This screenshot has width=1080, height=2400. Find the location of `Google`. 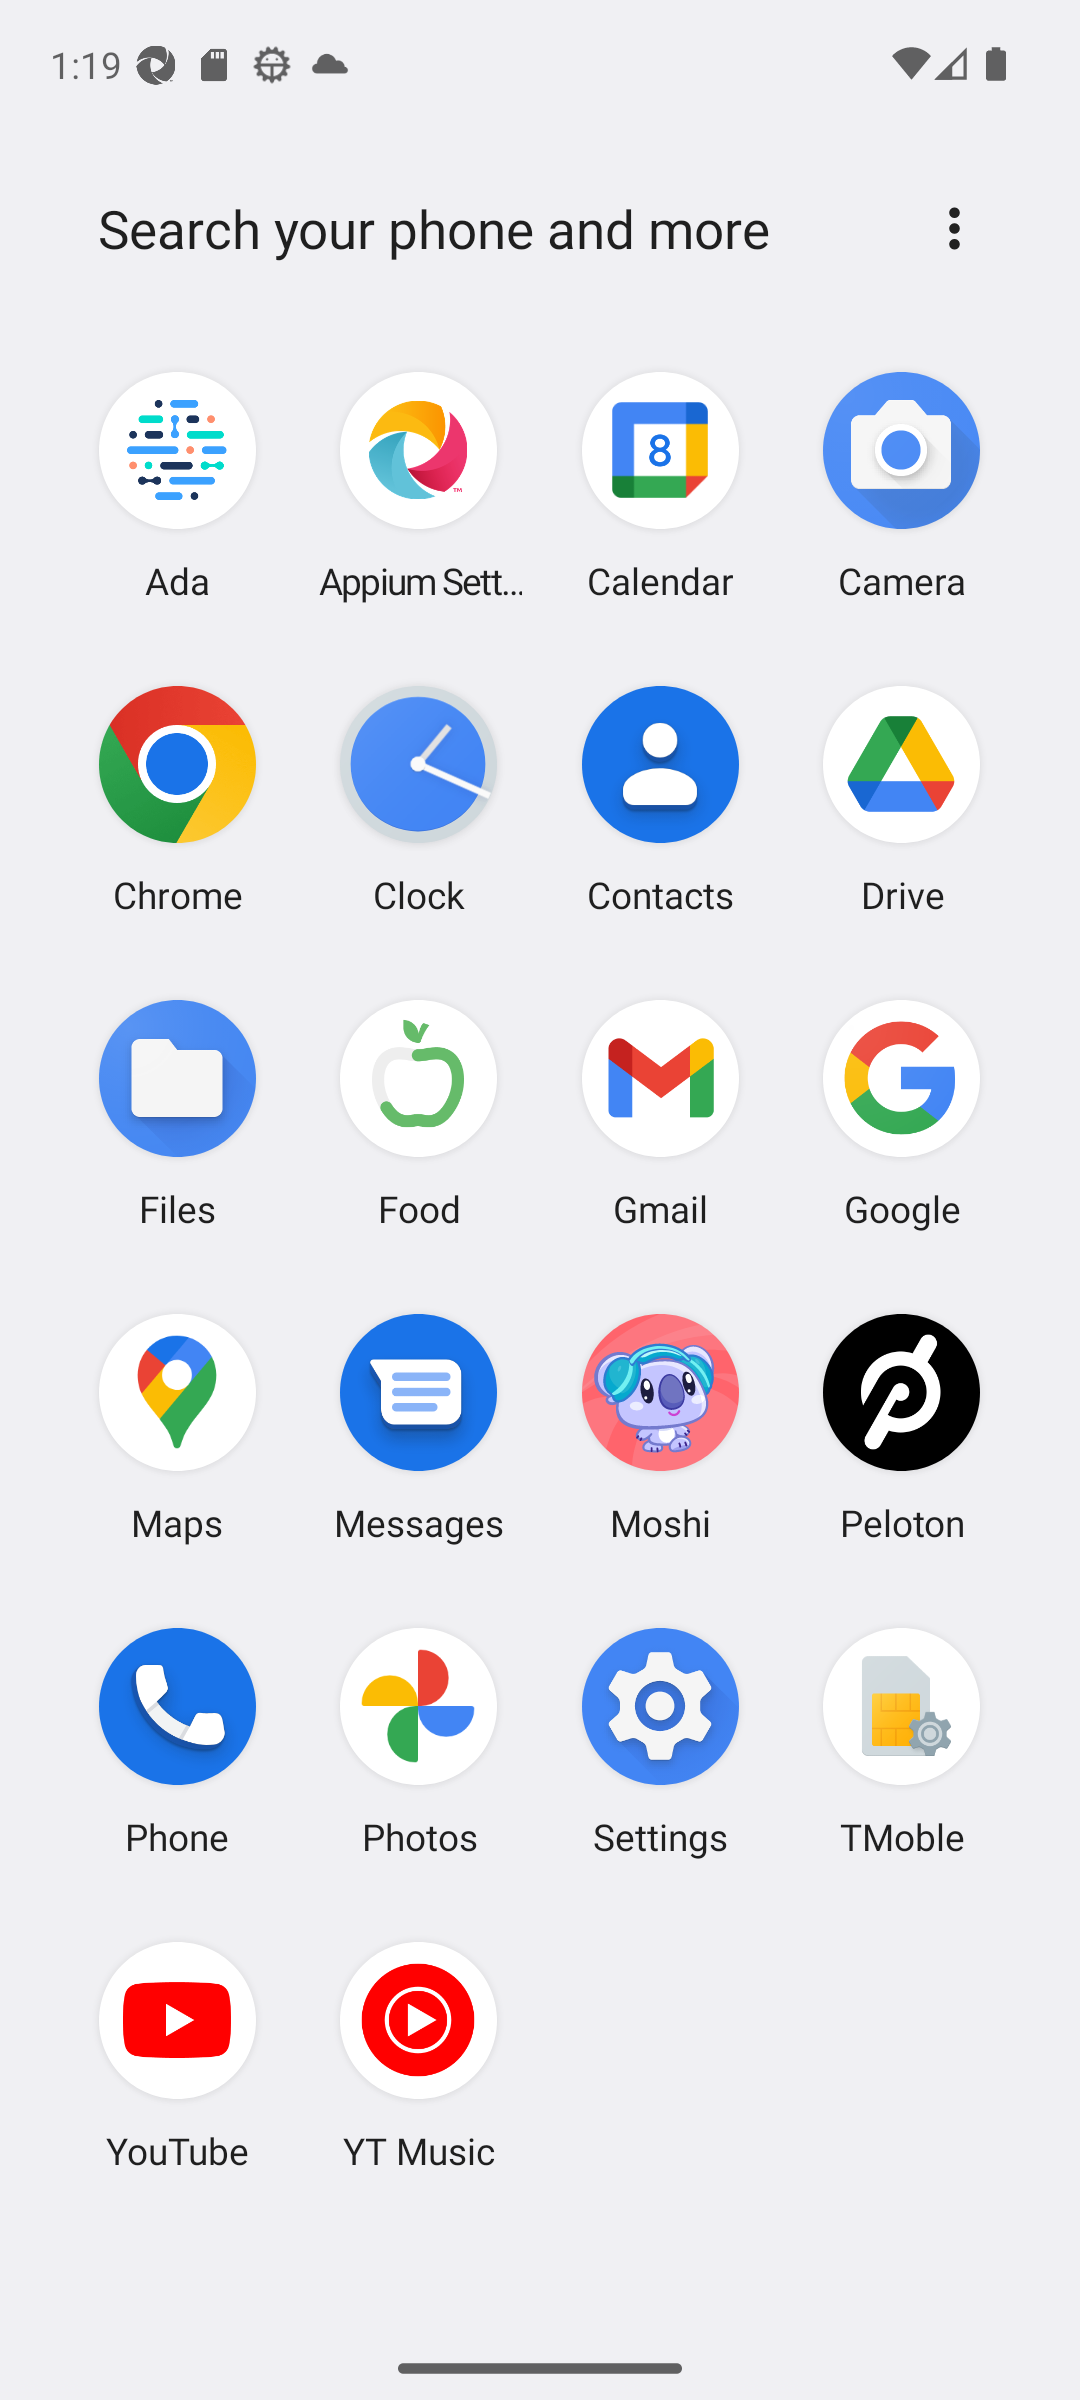

Google is located at coordinates (901, 1112).